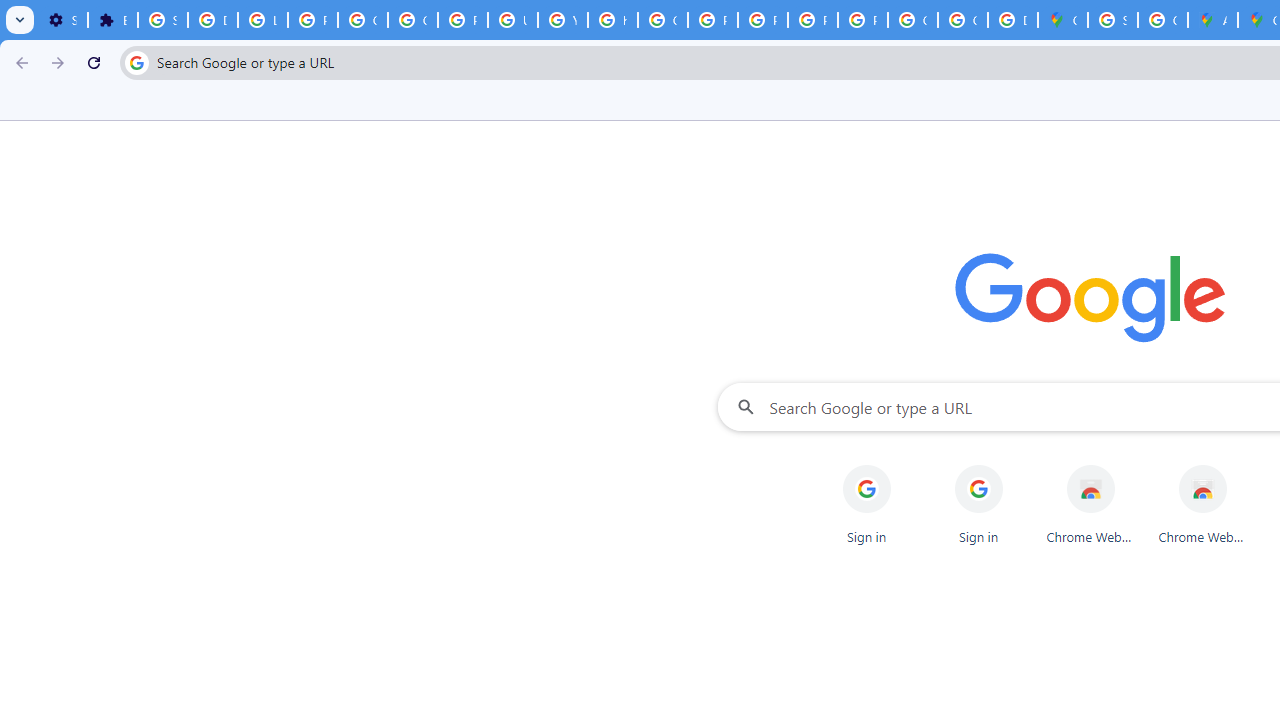 The height and width of the screenshot is (720, 1280). What do you see at coordinates (1242, 466) in the screenshot?
I see `Remove` at bounding box center [1242, 466].